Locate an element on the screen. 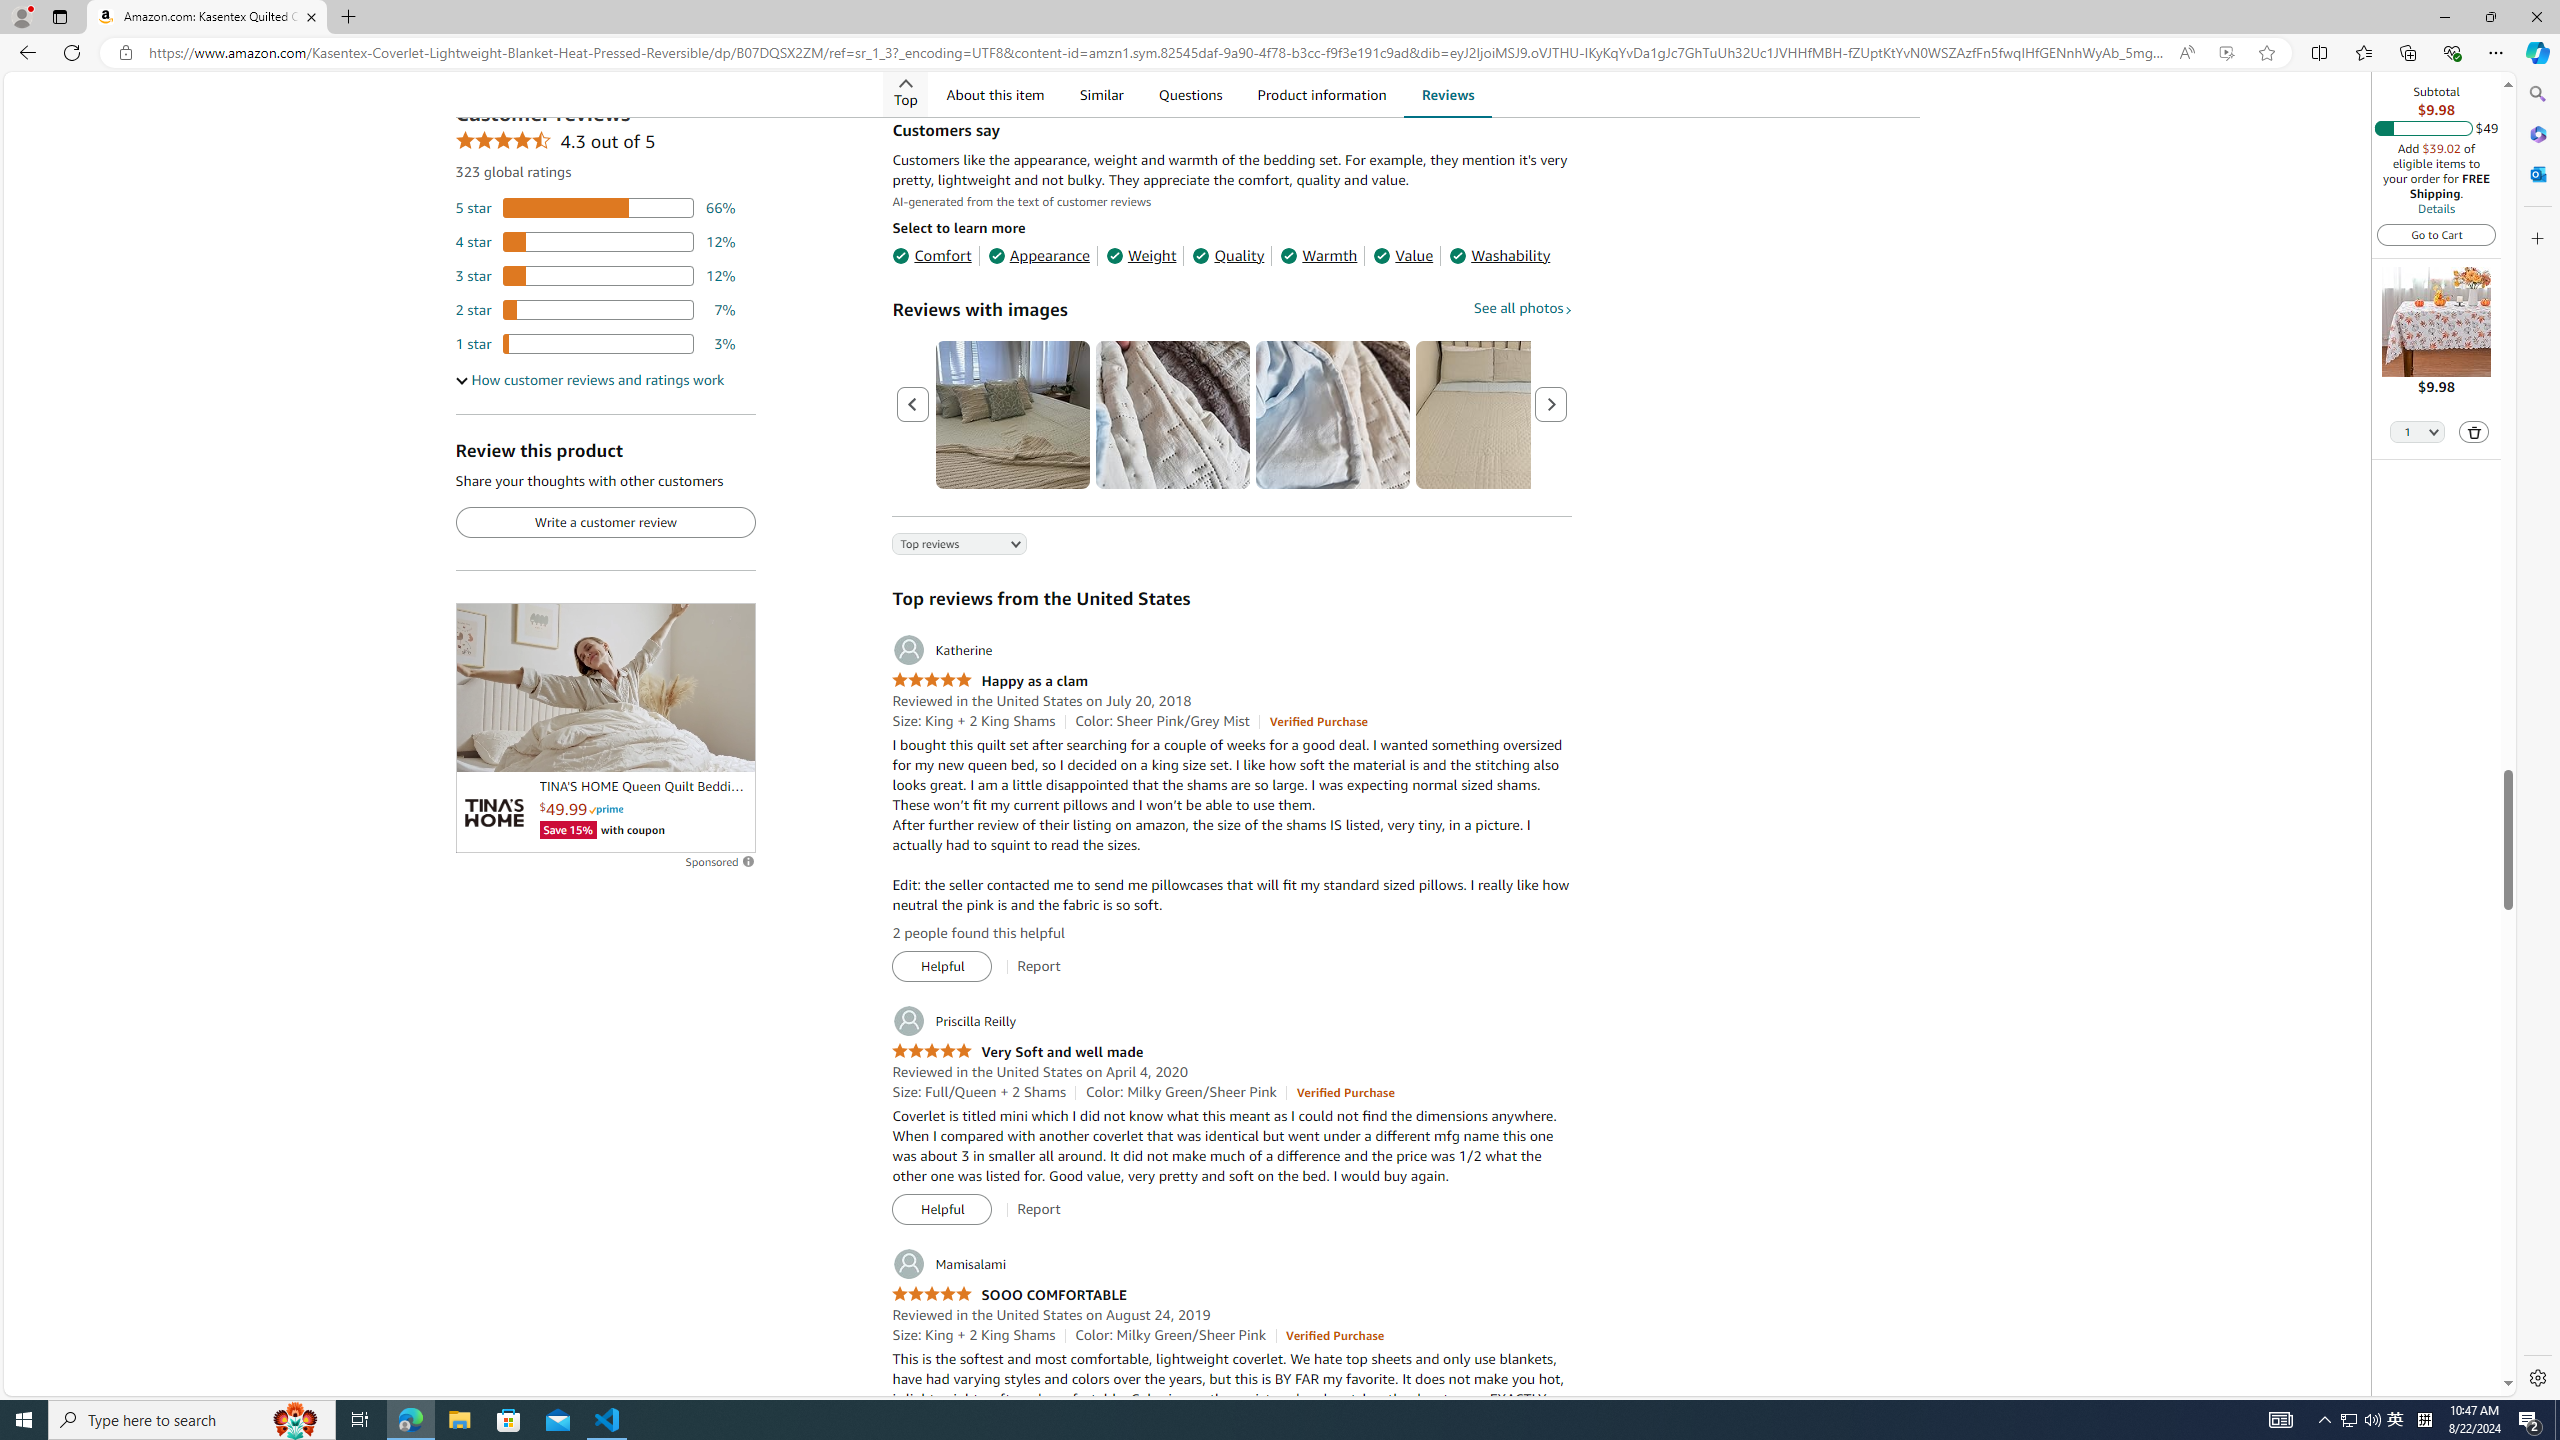  Prime is located at coordinates (606, 809).